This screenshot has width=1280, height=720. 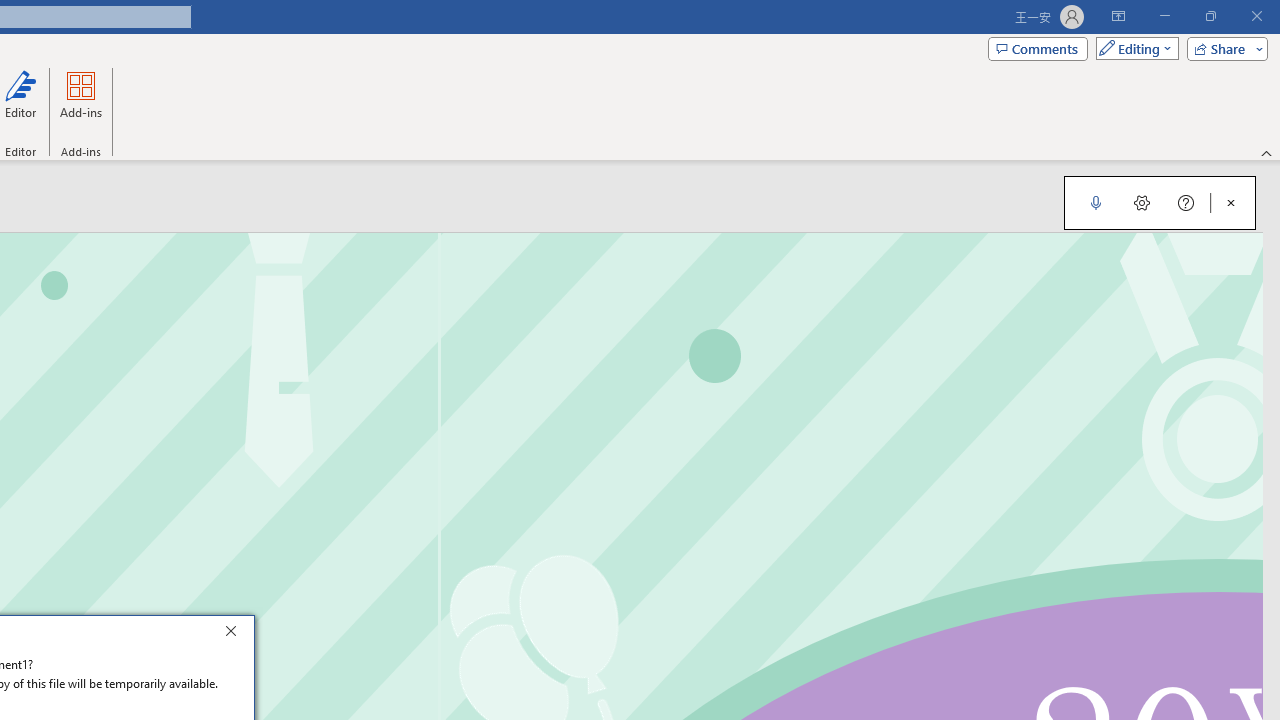 I want to click on Start Dictation, so click(x=1096, y=202).